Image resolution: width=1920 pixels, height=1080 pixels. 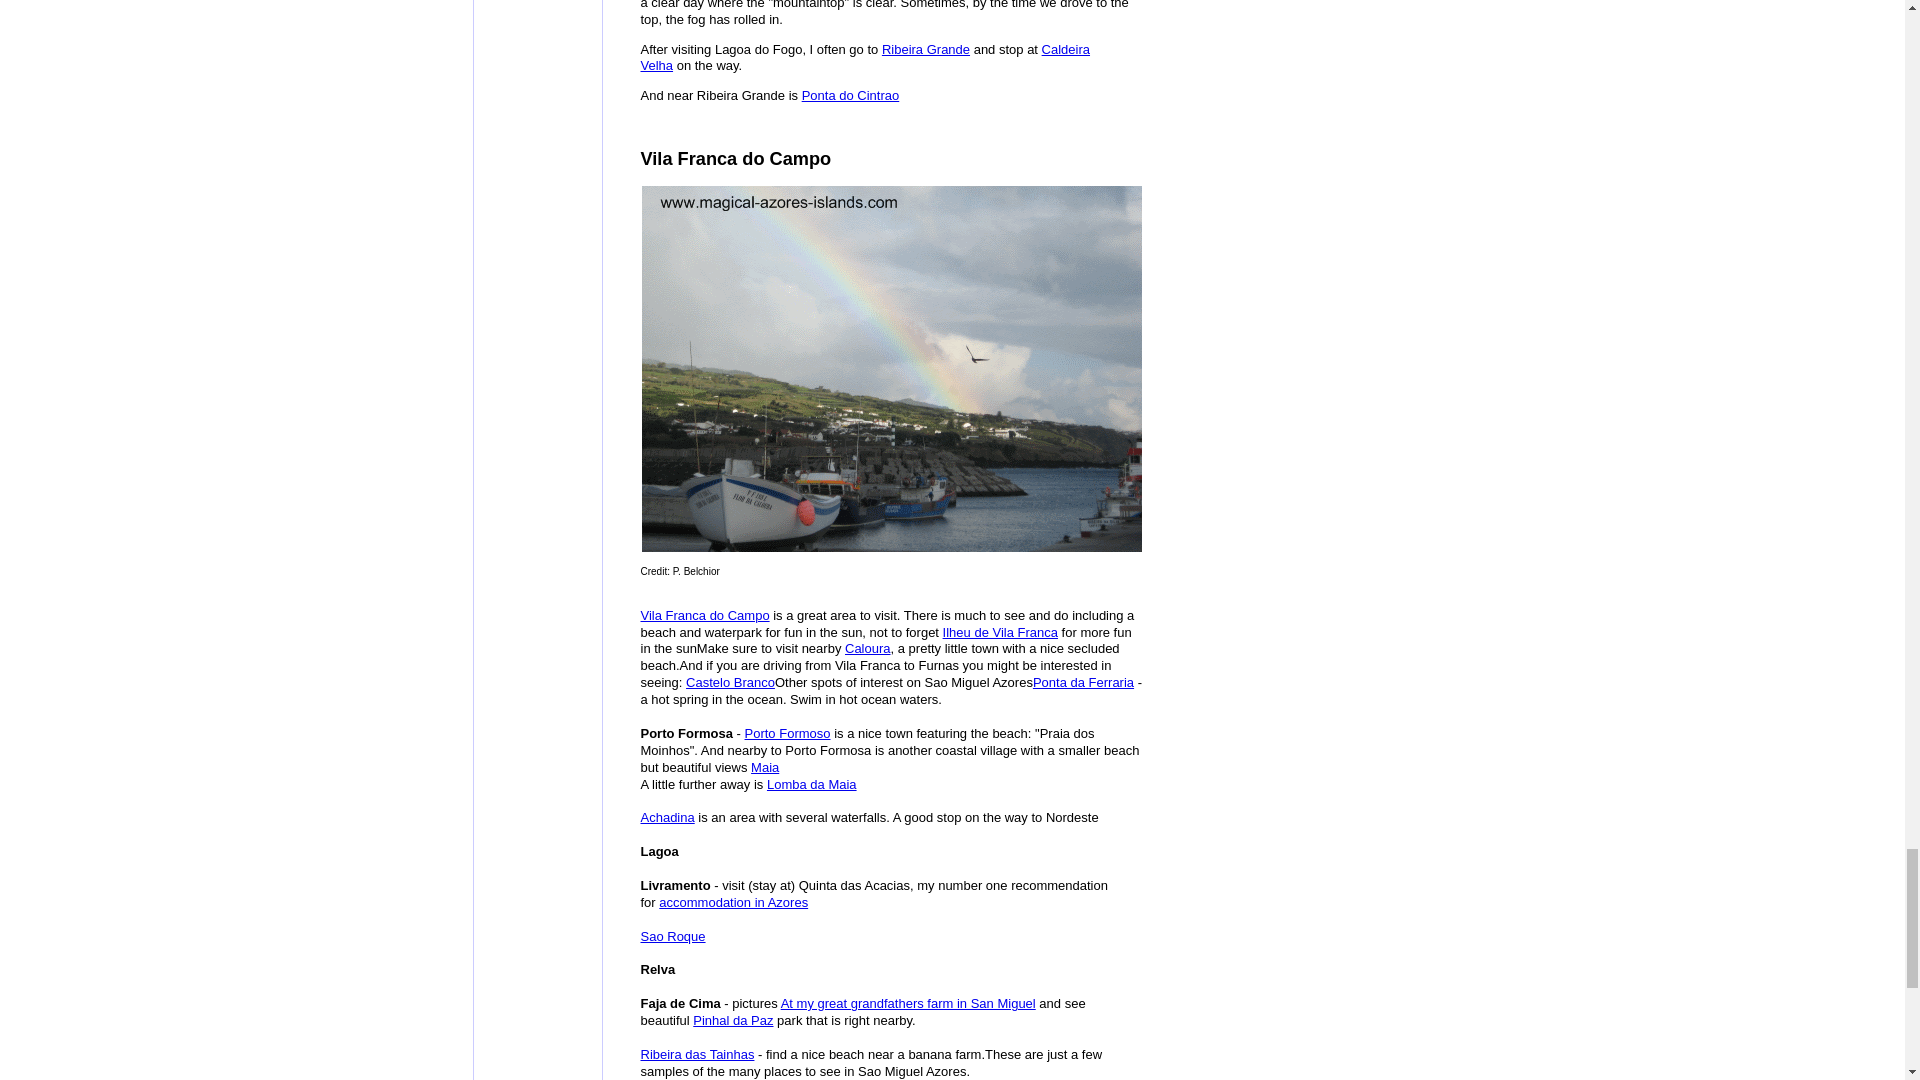 I want to click on Maia, so click(x=764, y=768).